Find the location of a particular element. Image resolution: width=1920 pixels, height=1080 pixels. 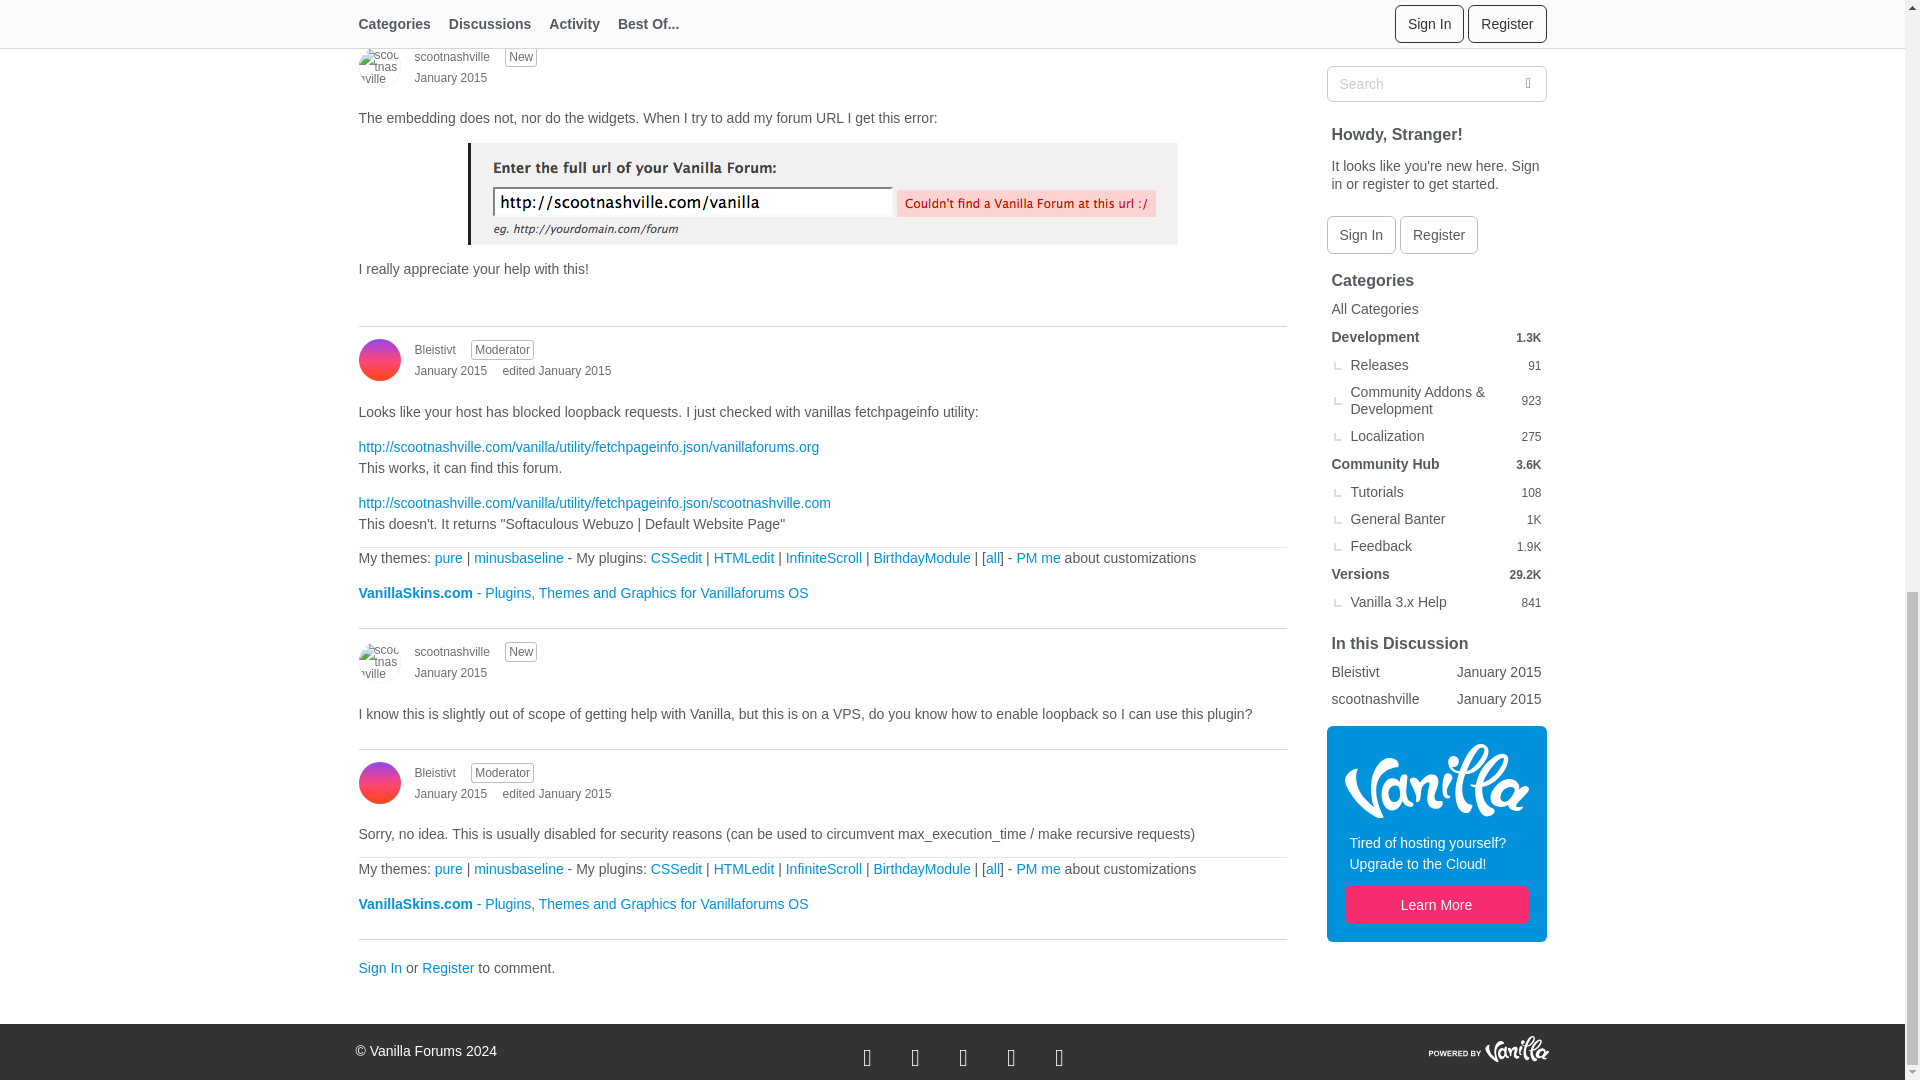

scootnashville is located at coordinates (378, 66).